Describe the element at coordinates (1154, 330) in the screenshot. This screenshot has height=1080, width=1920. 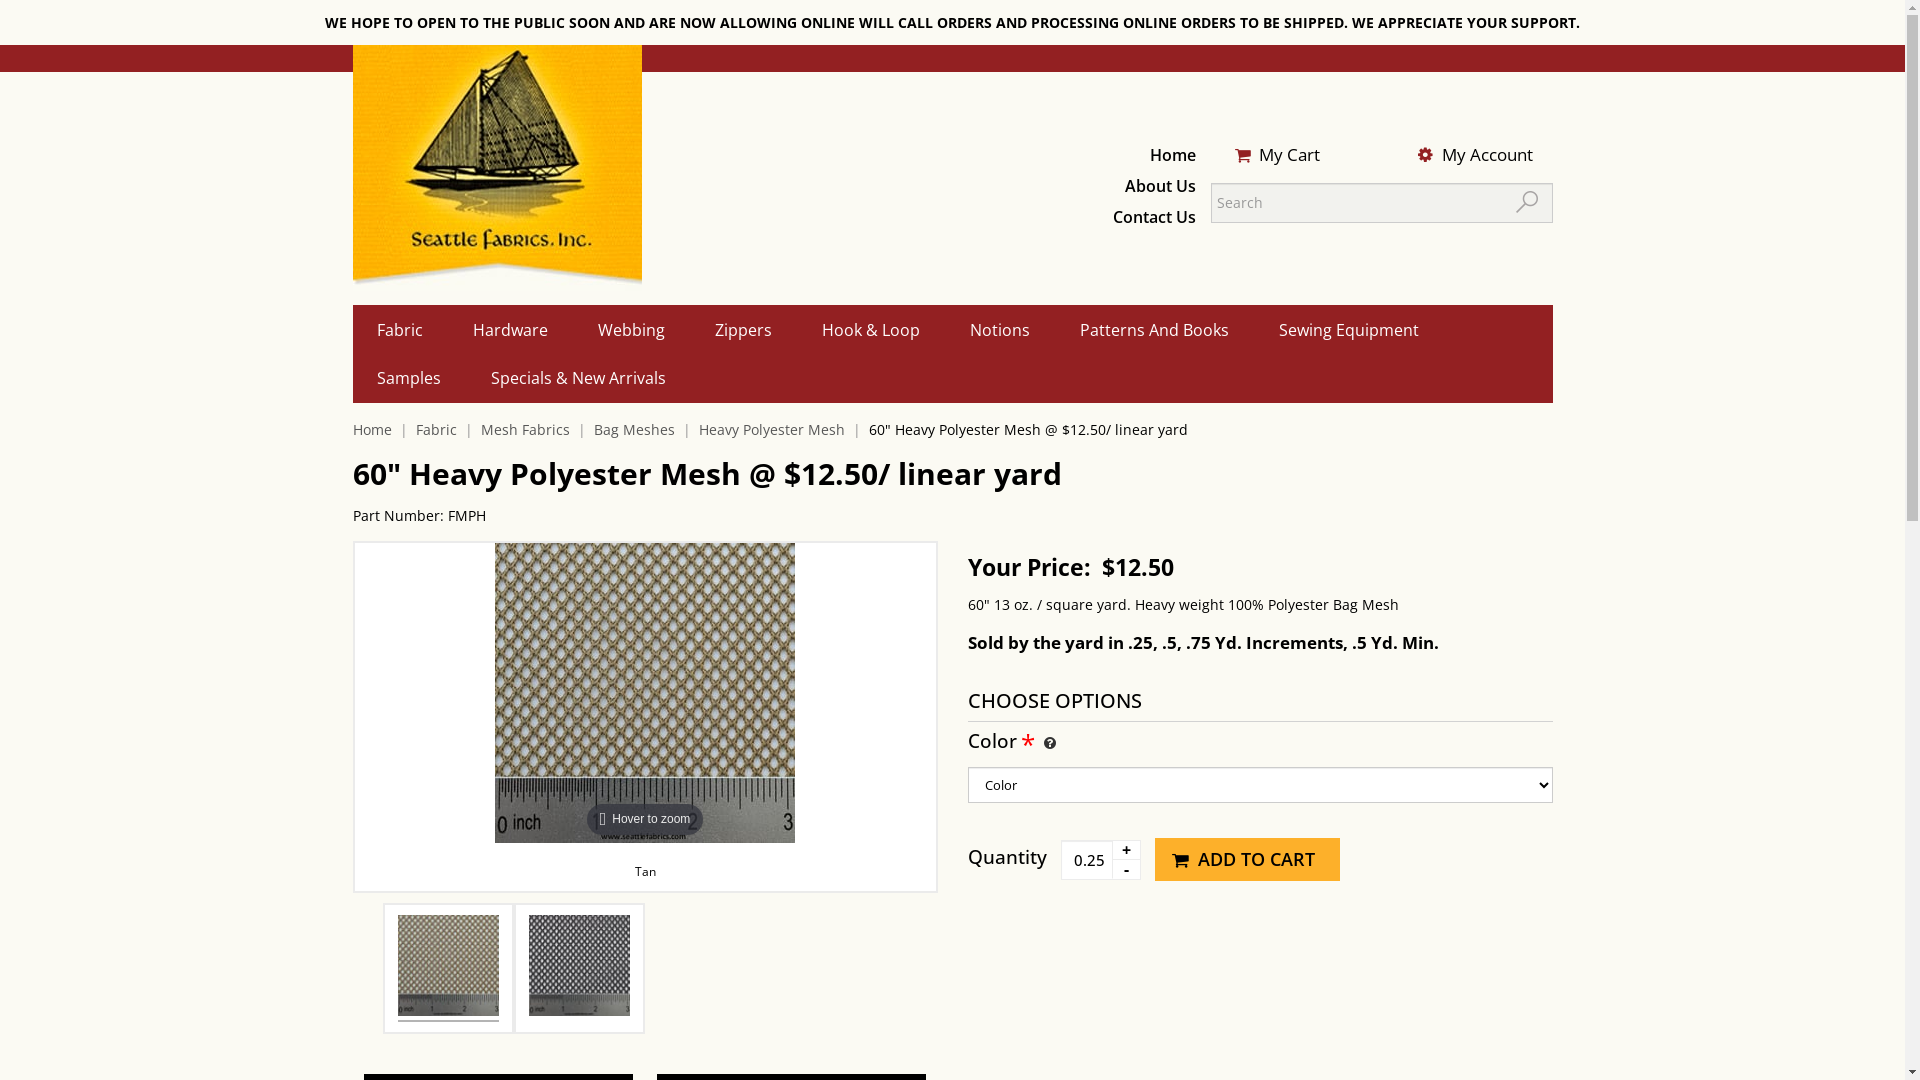
I see `Patterns And Books` at that location.